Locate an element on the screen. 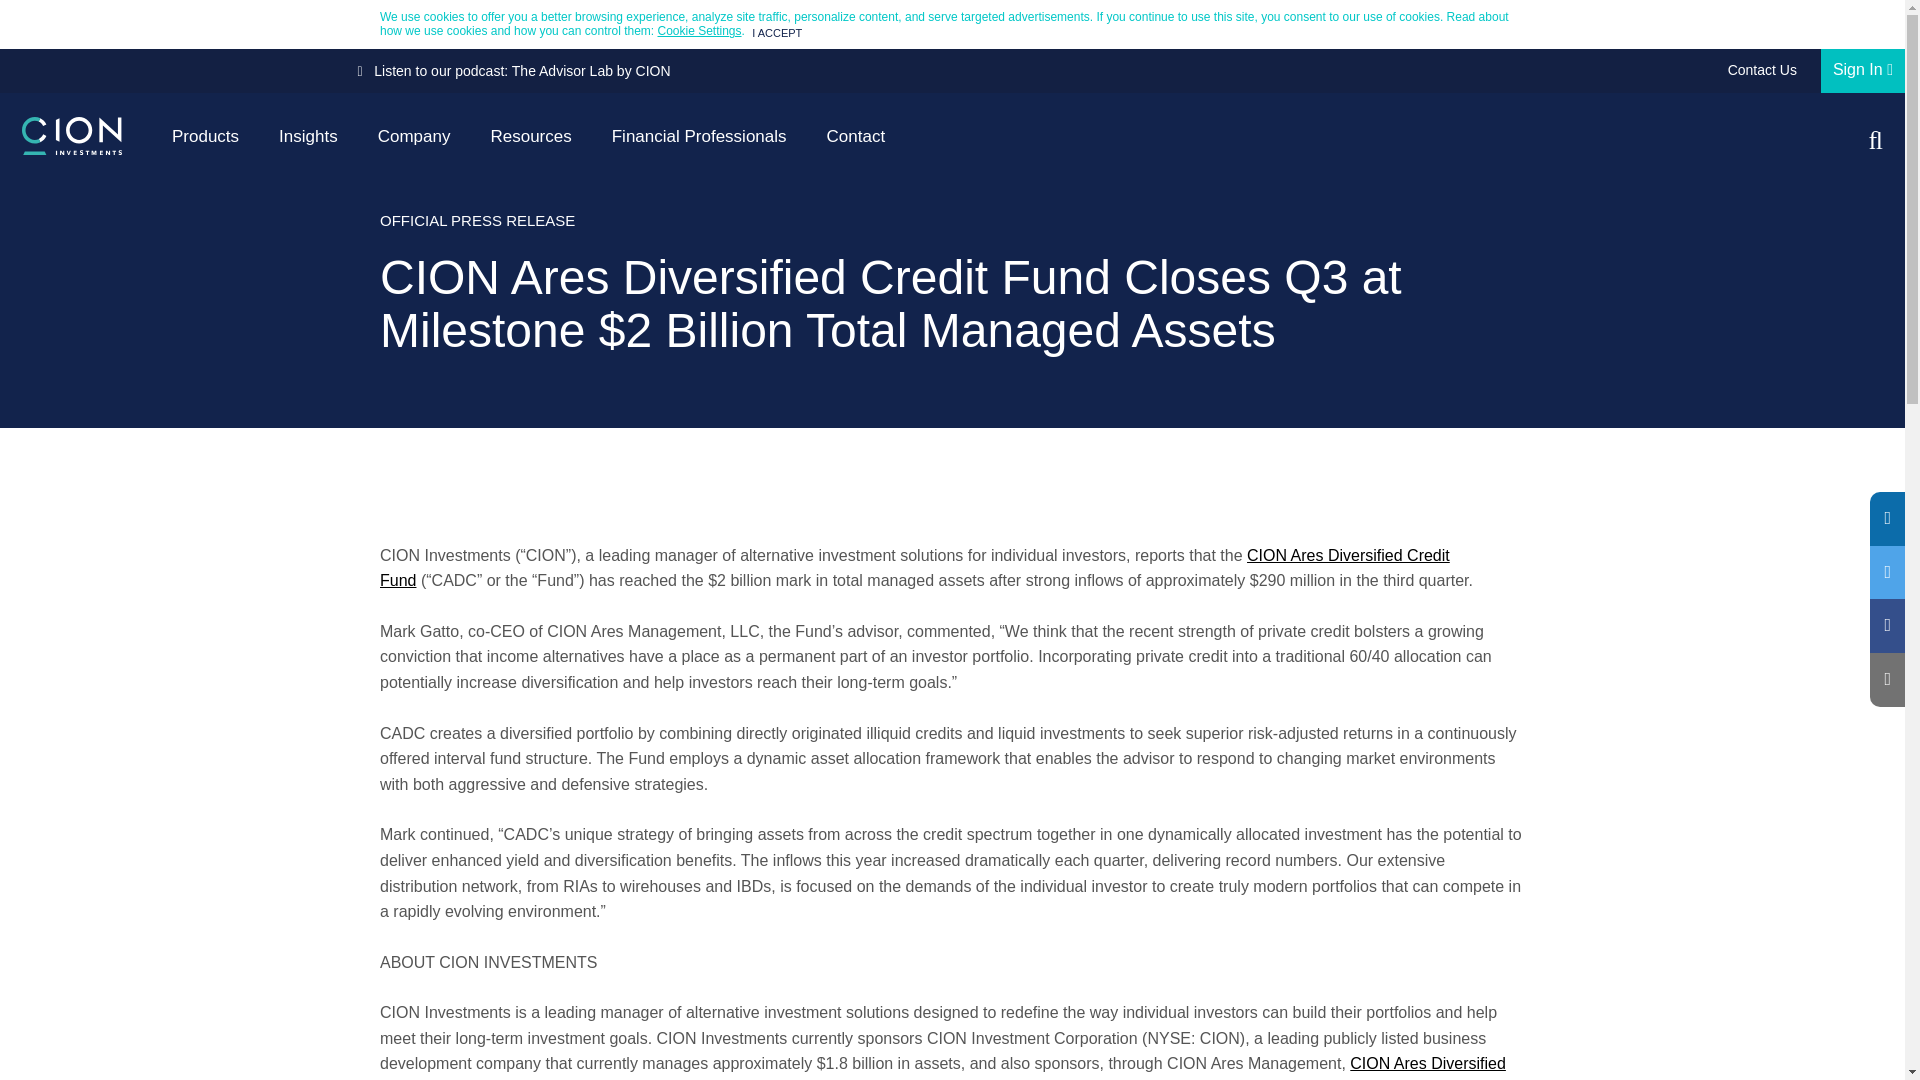 This screenshot has width=1920, height=1080.    Listen to our podcast: The Advisor Lab by CION is located at coordinates (514, 70).